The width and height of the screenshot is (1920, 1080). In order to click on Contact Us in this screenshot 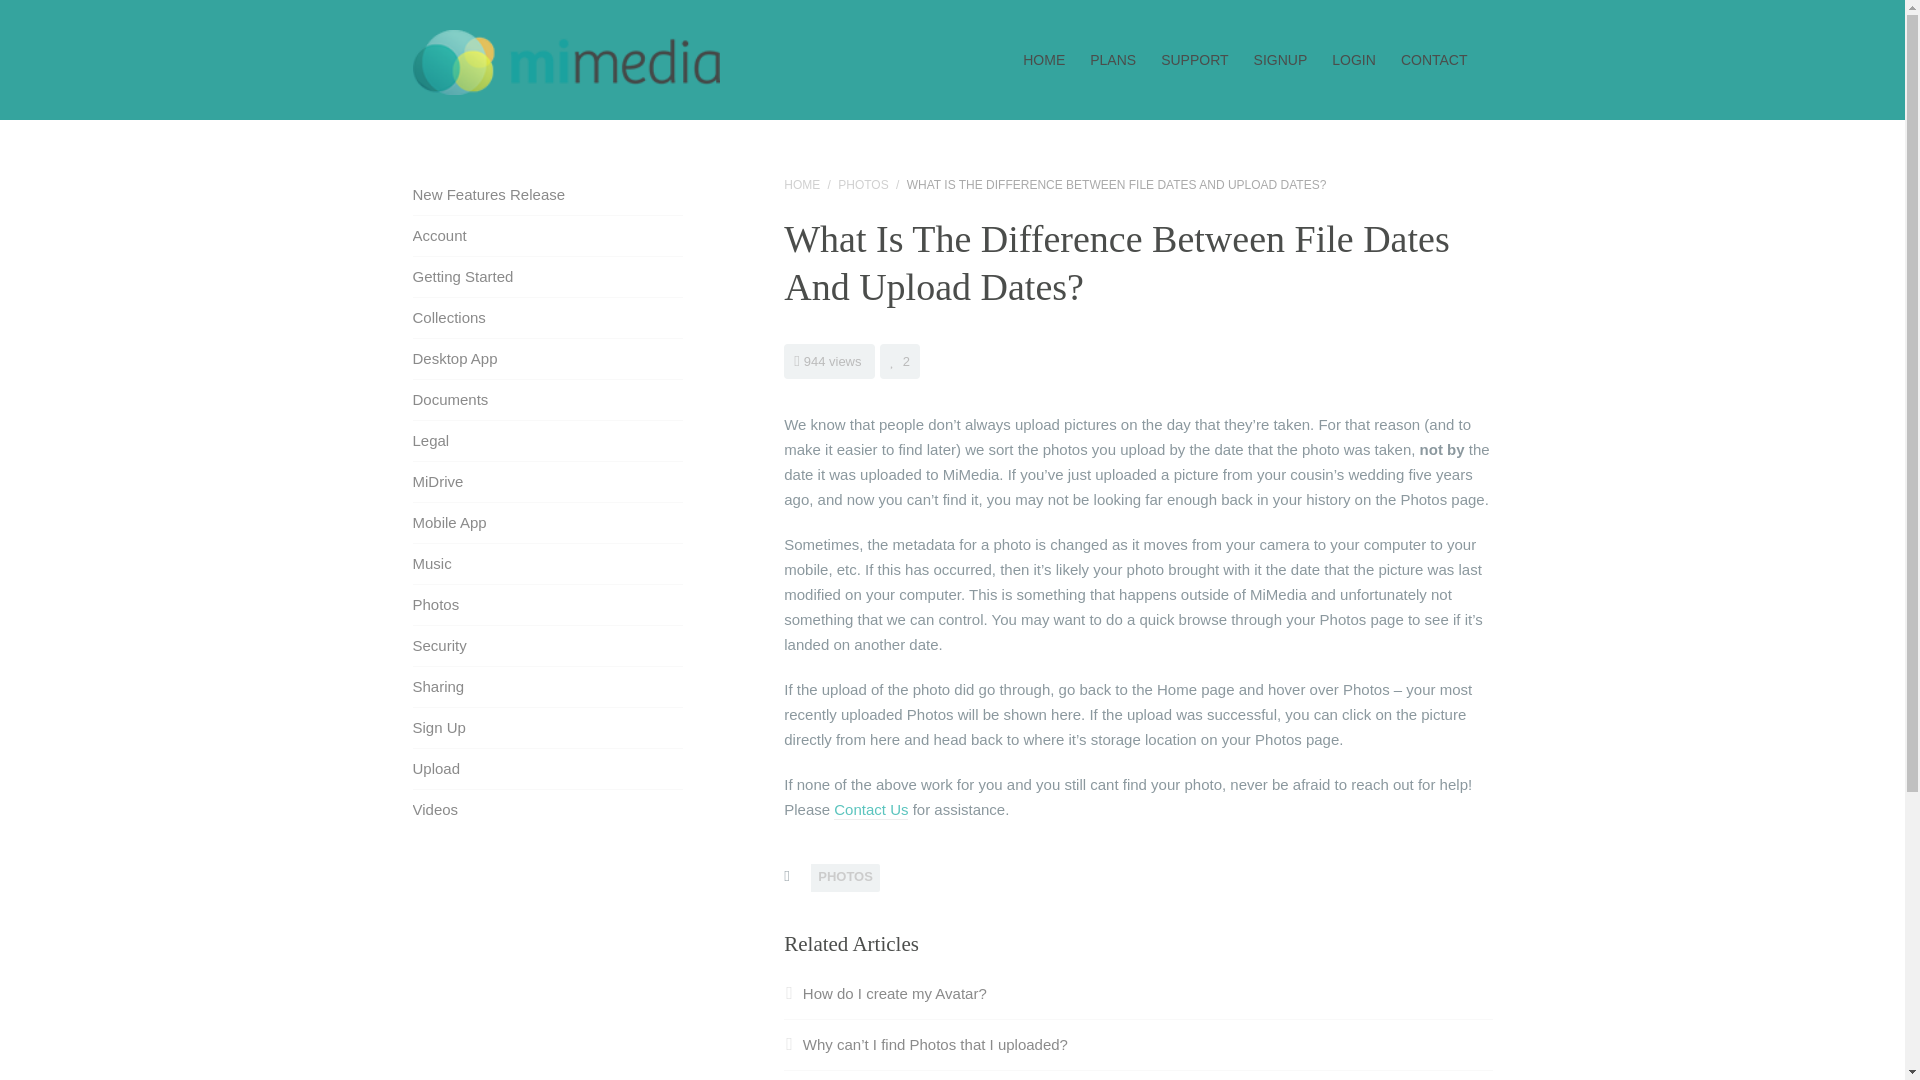, I will do `click(870, 810)`.